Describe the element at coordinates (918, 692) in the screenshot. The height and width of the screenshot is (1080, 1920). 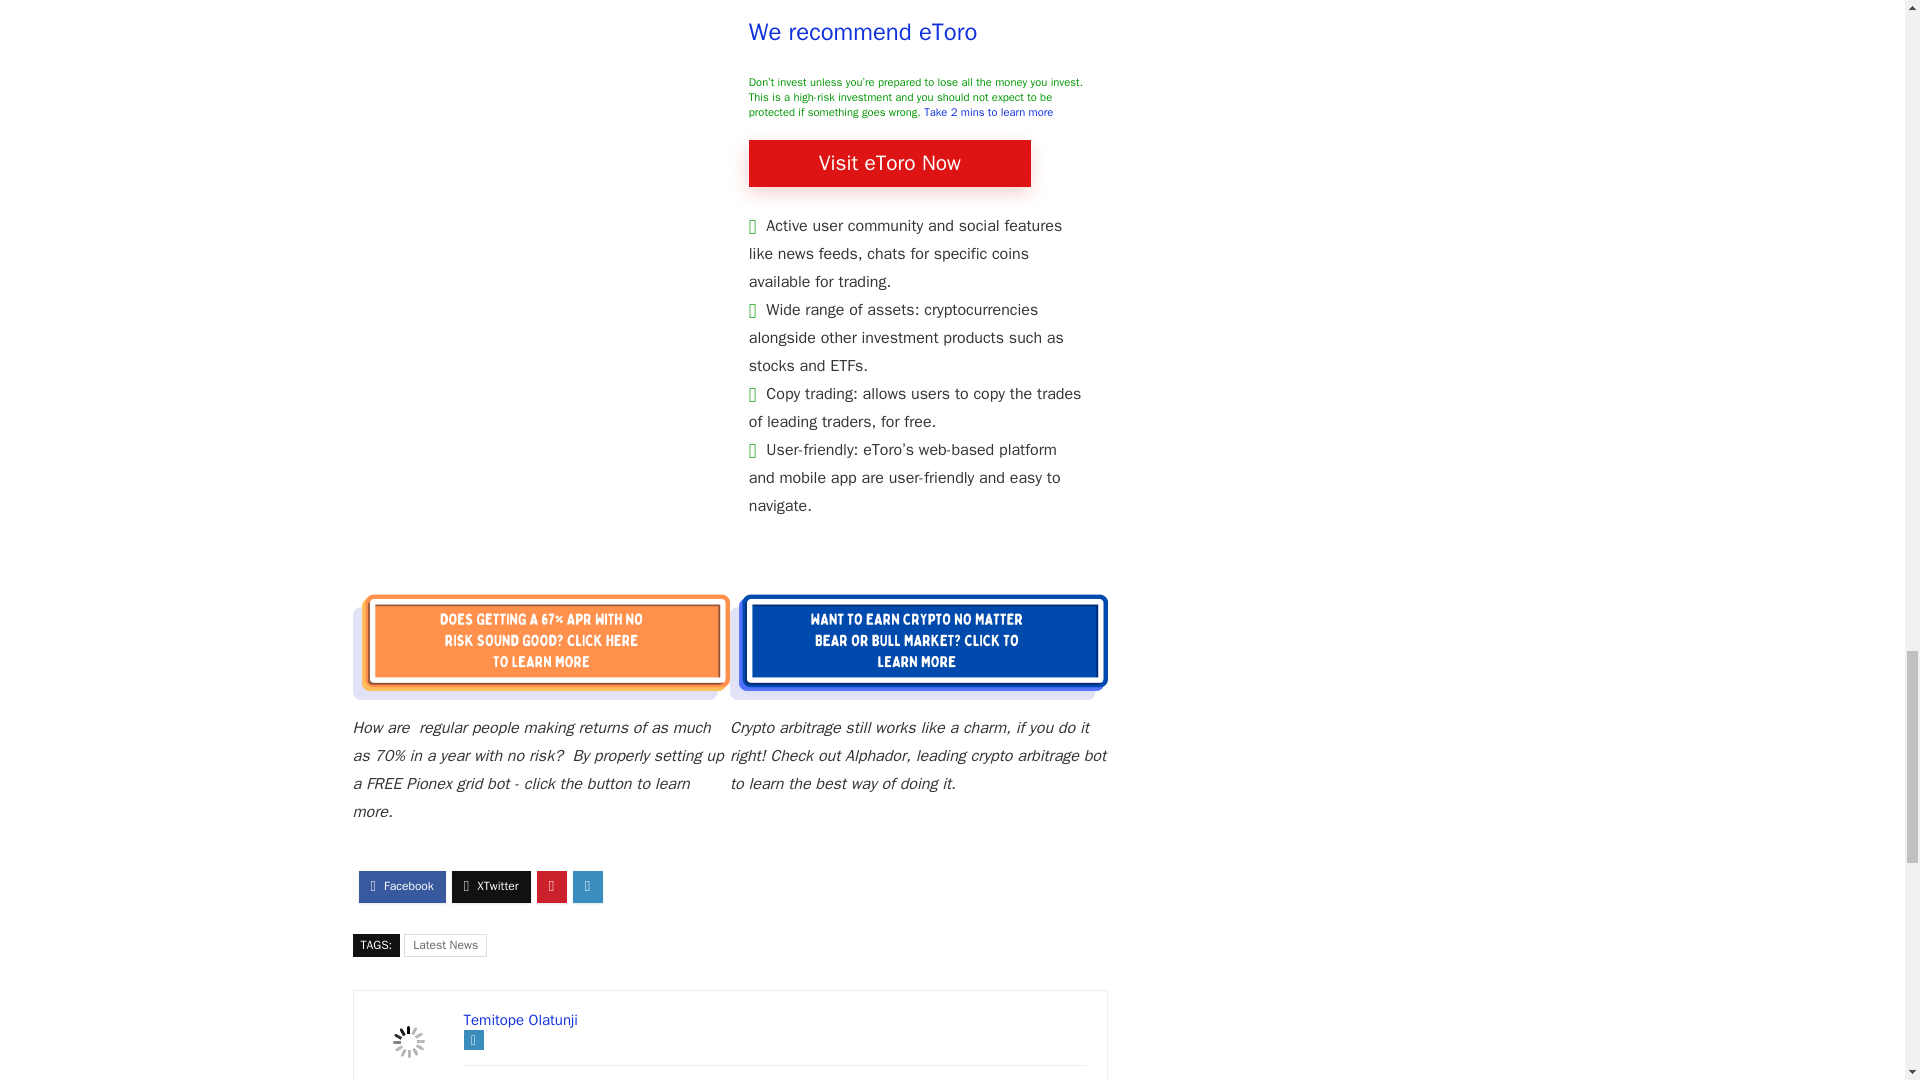
I see `Alphador` at that location.